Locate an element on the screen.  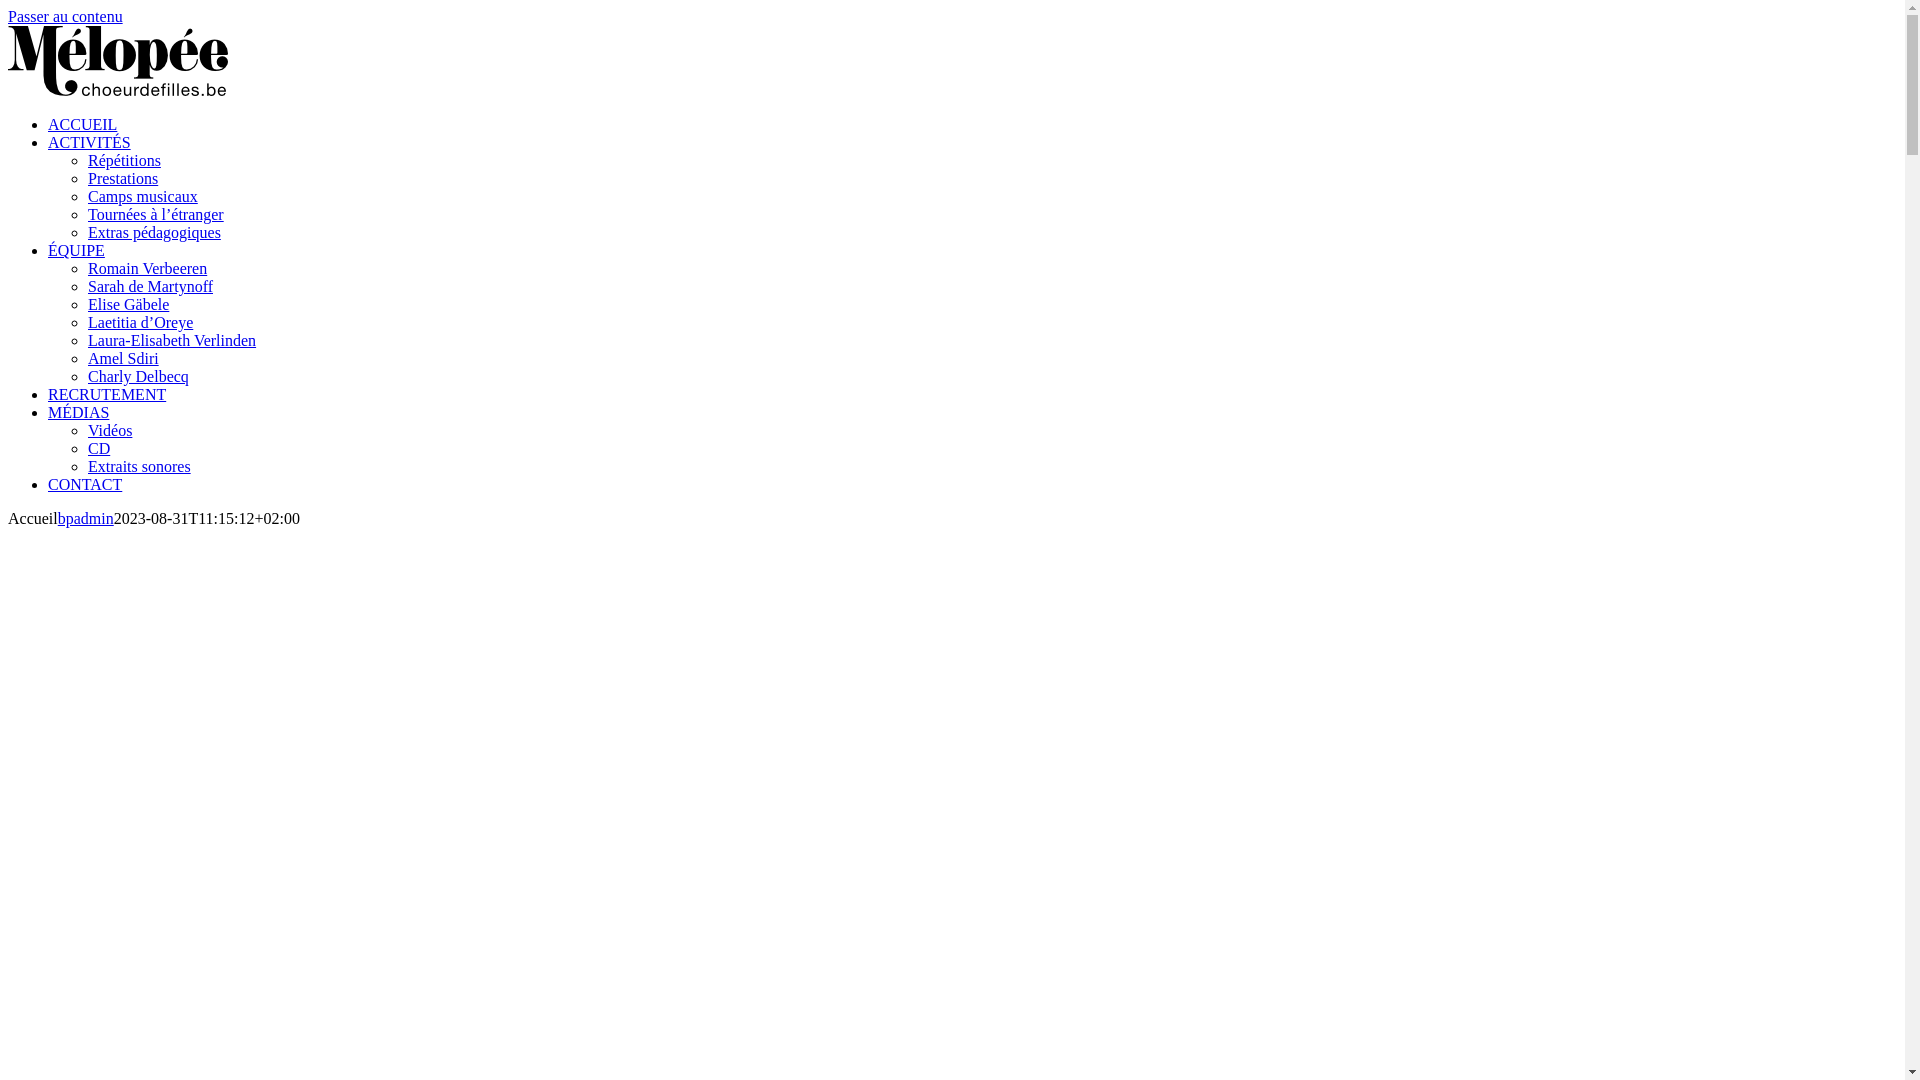
Prestations is located at coordinates (123, 178).